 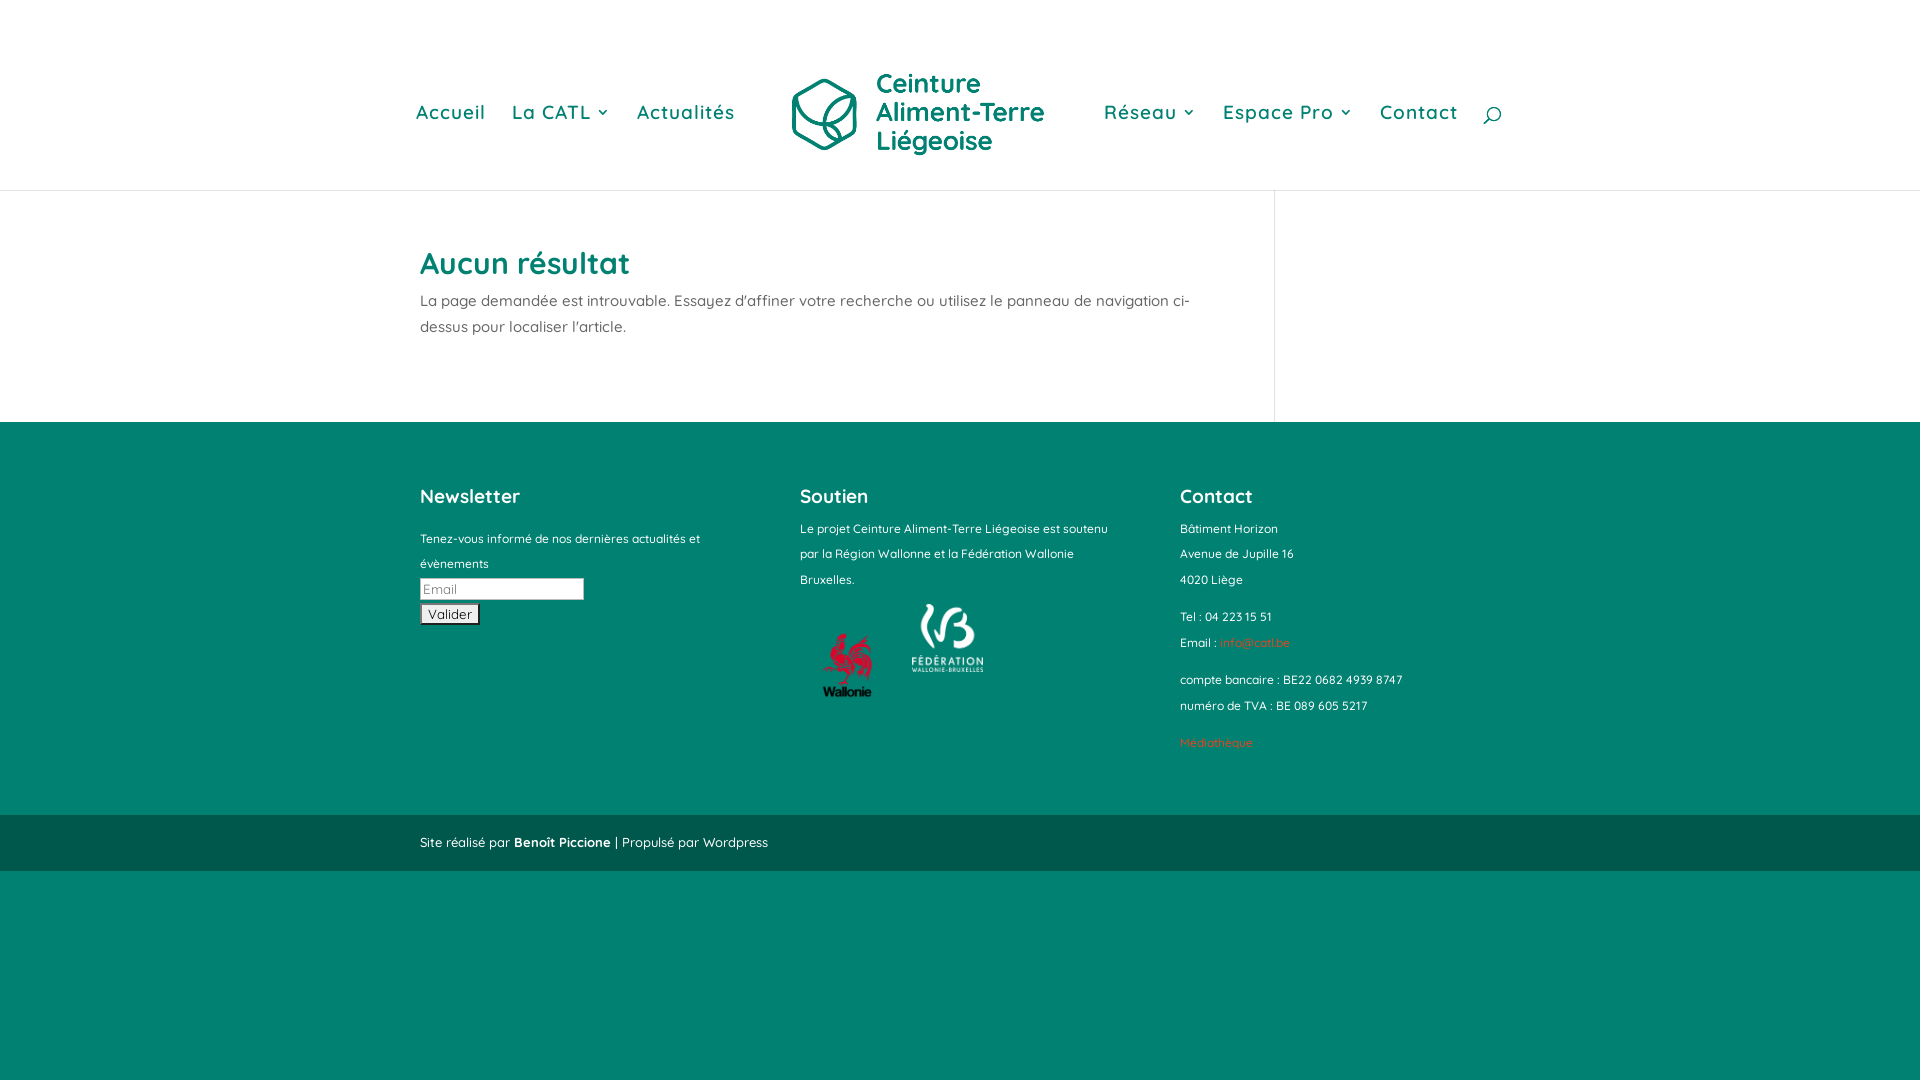 What do you see at coordinates (562, 148) in the screenshot?
I see `La CATL` at bounding box center [562, 148].